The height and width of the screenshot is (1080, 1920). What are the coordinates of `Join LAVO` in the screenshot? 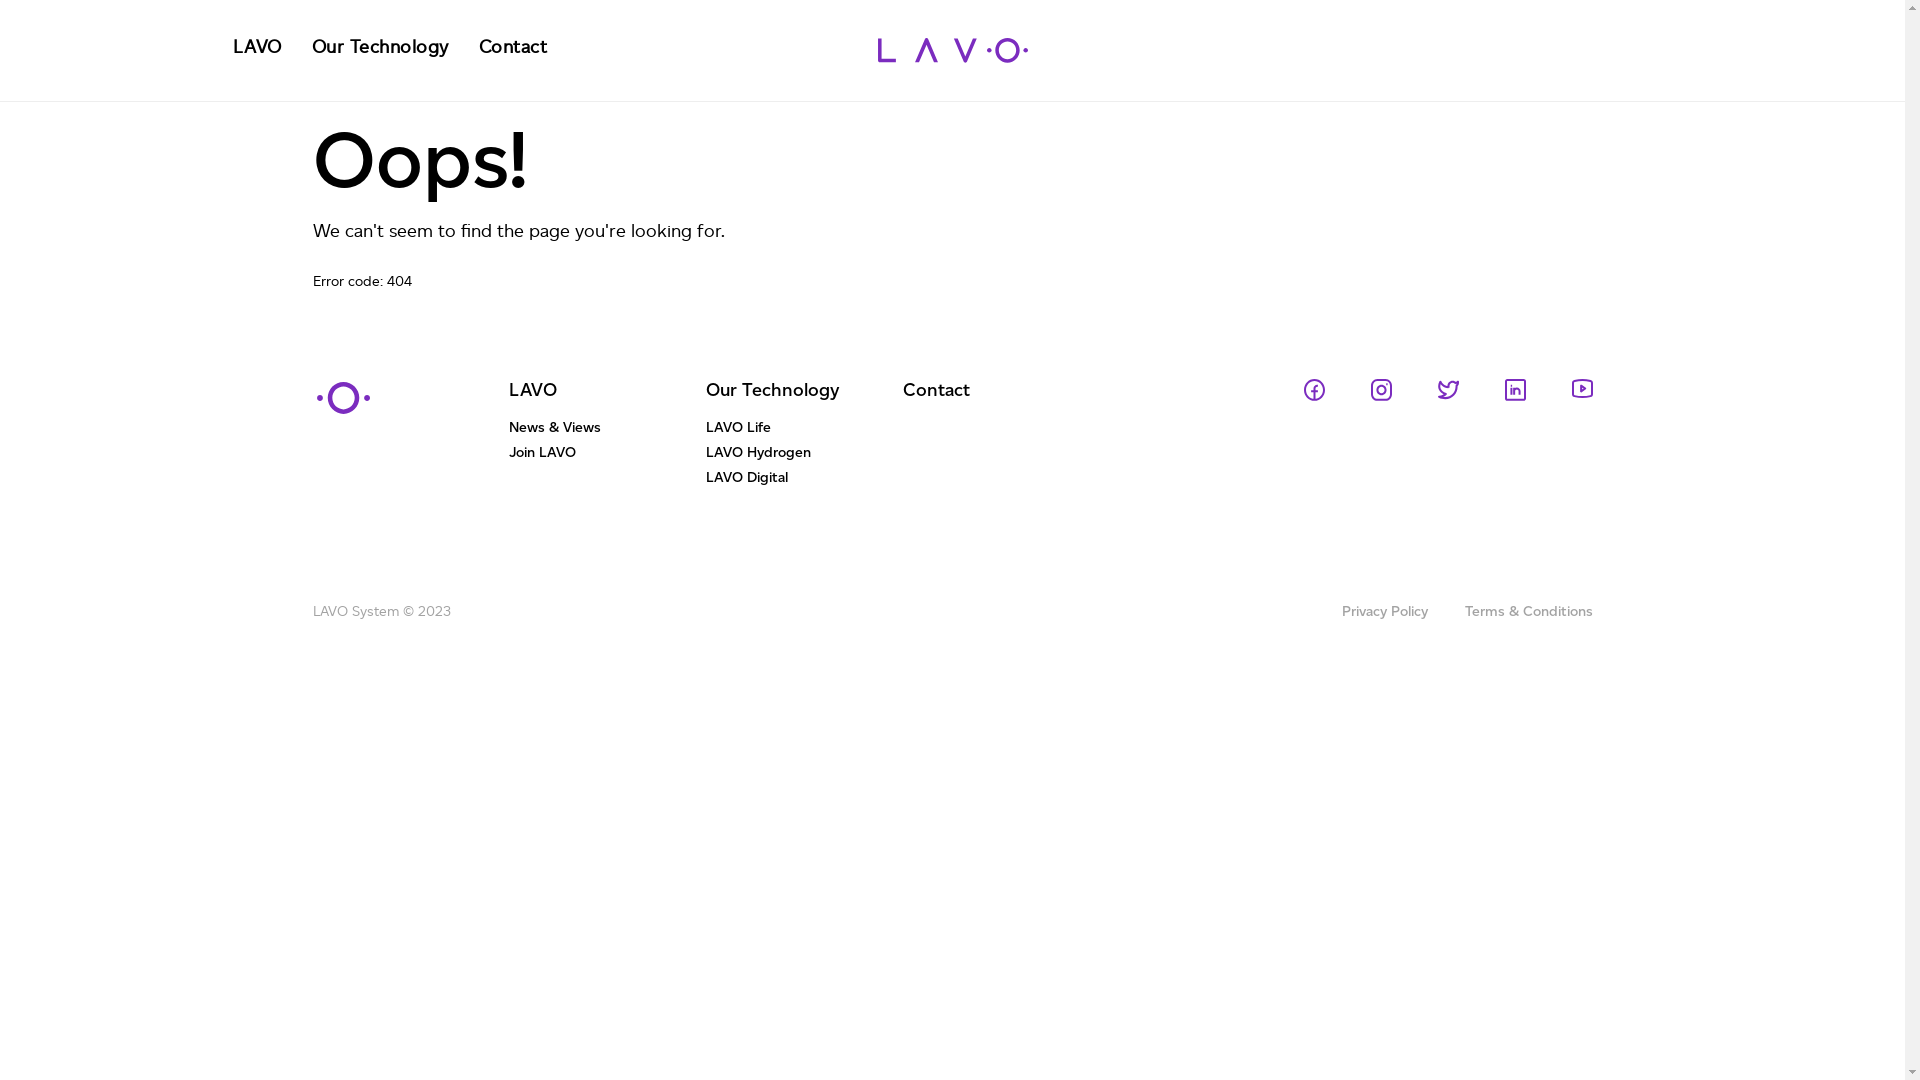 It's located at (607, 456).